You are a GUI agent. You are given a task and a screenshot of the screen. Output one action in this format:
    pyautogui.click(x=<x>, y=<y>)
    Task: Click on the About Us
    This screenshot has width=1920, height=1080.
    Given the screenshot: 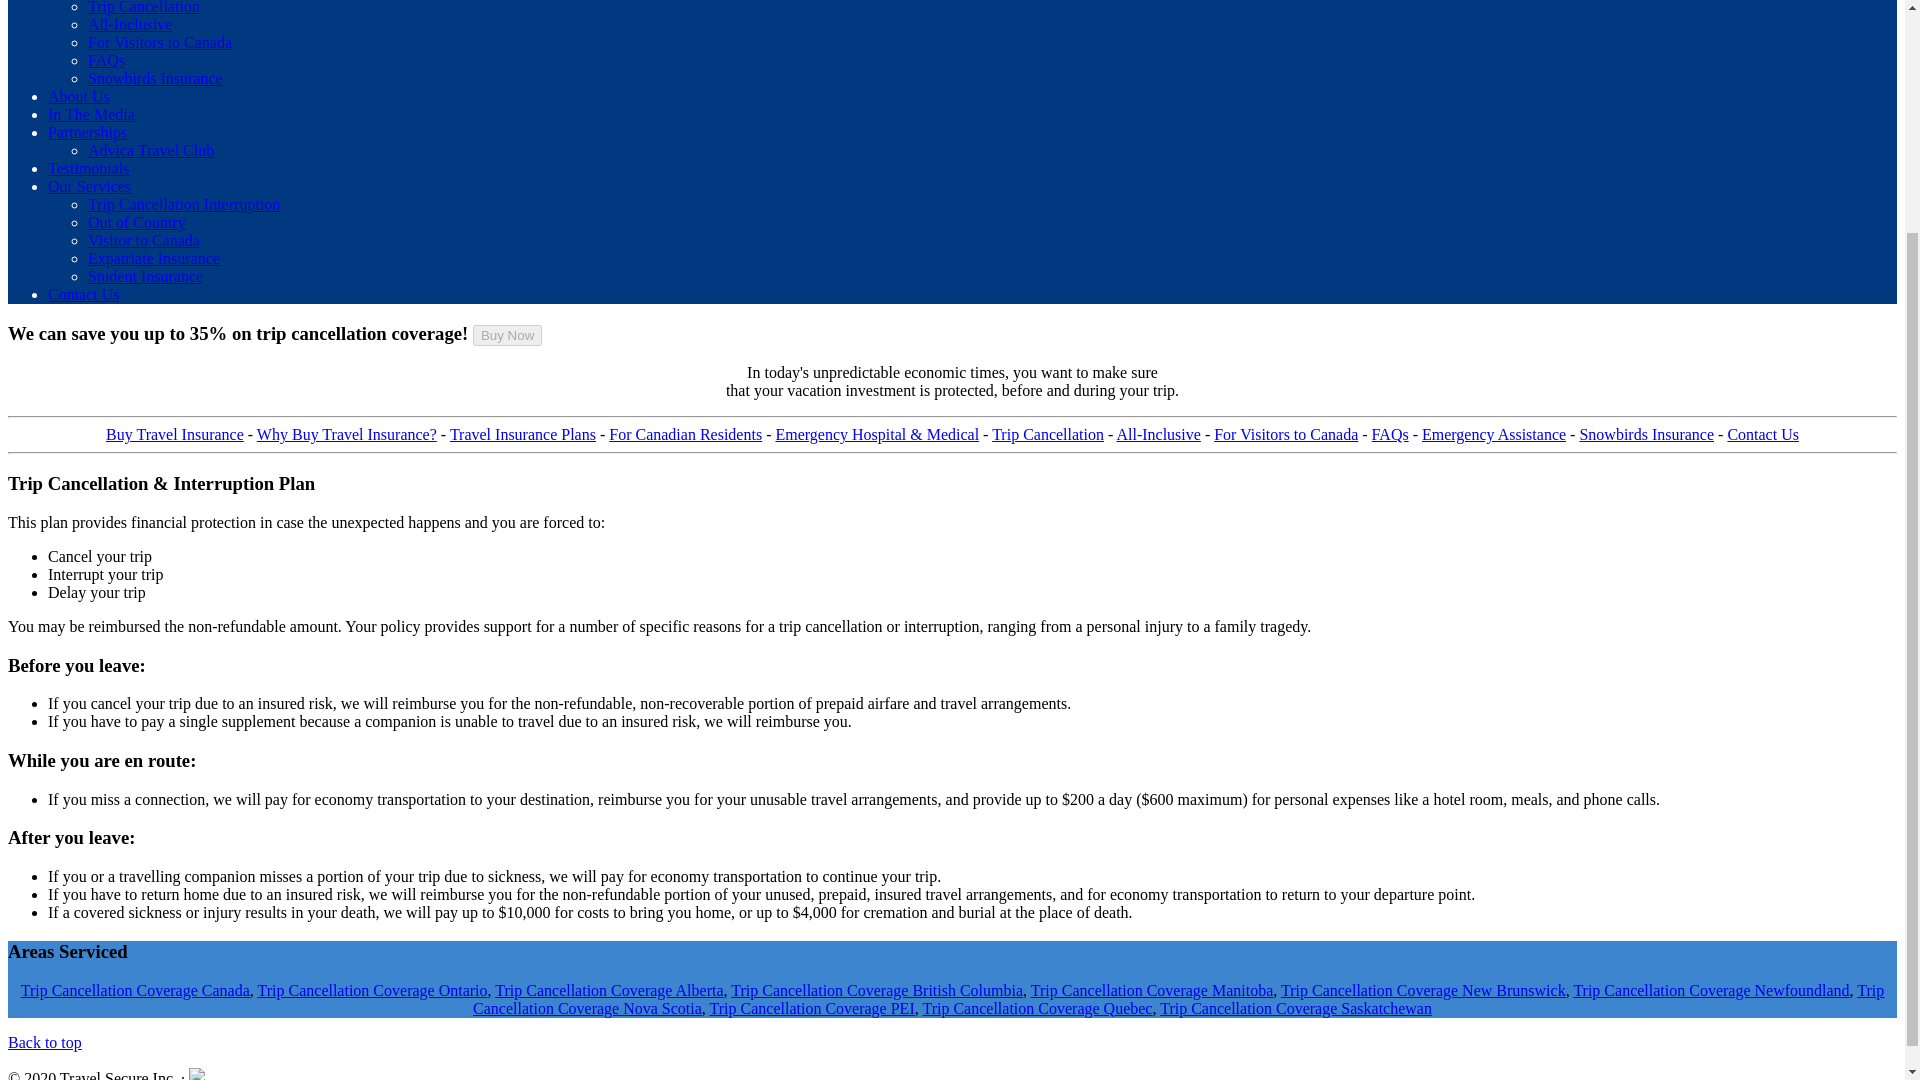 What is the action you would take?
    pyautogui.click(x=78, y=96)
    